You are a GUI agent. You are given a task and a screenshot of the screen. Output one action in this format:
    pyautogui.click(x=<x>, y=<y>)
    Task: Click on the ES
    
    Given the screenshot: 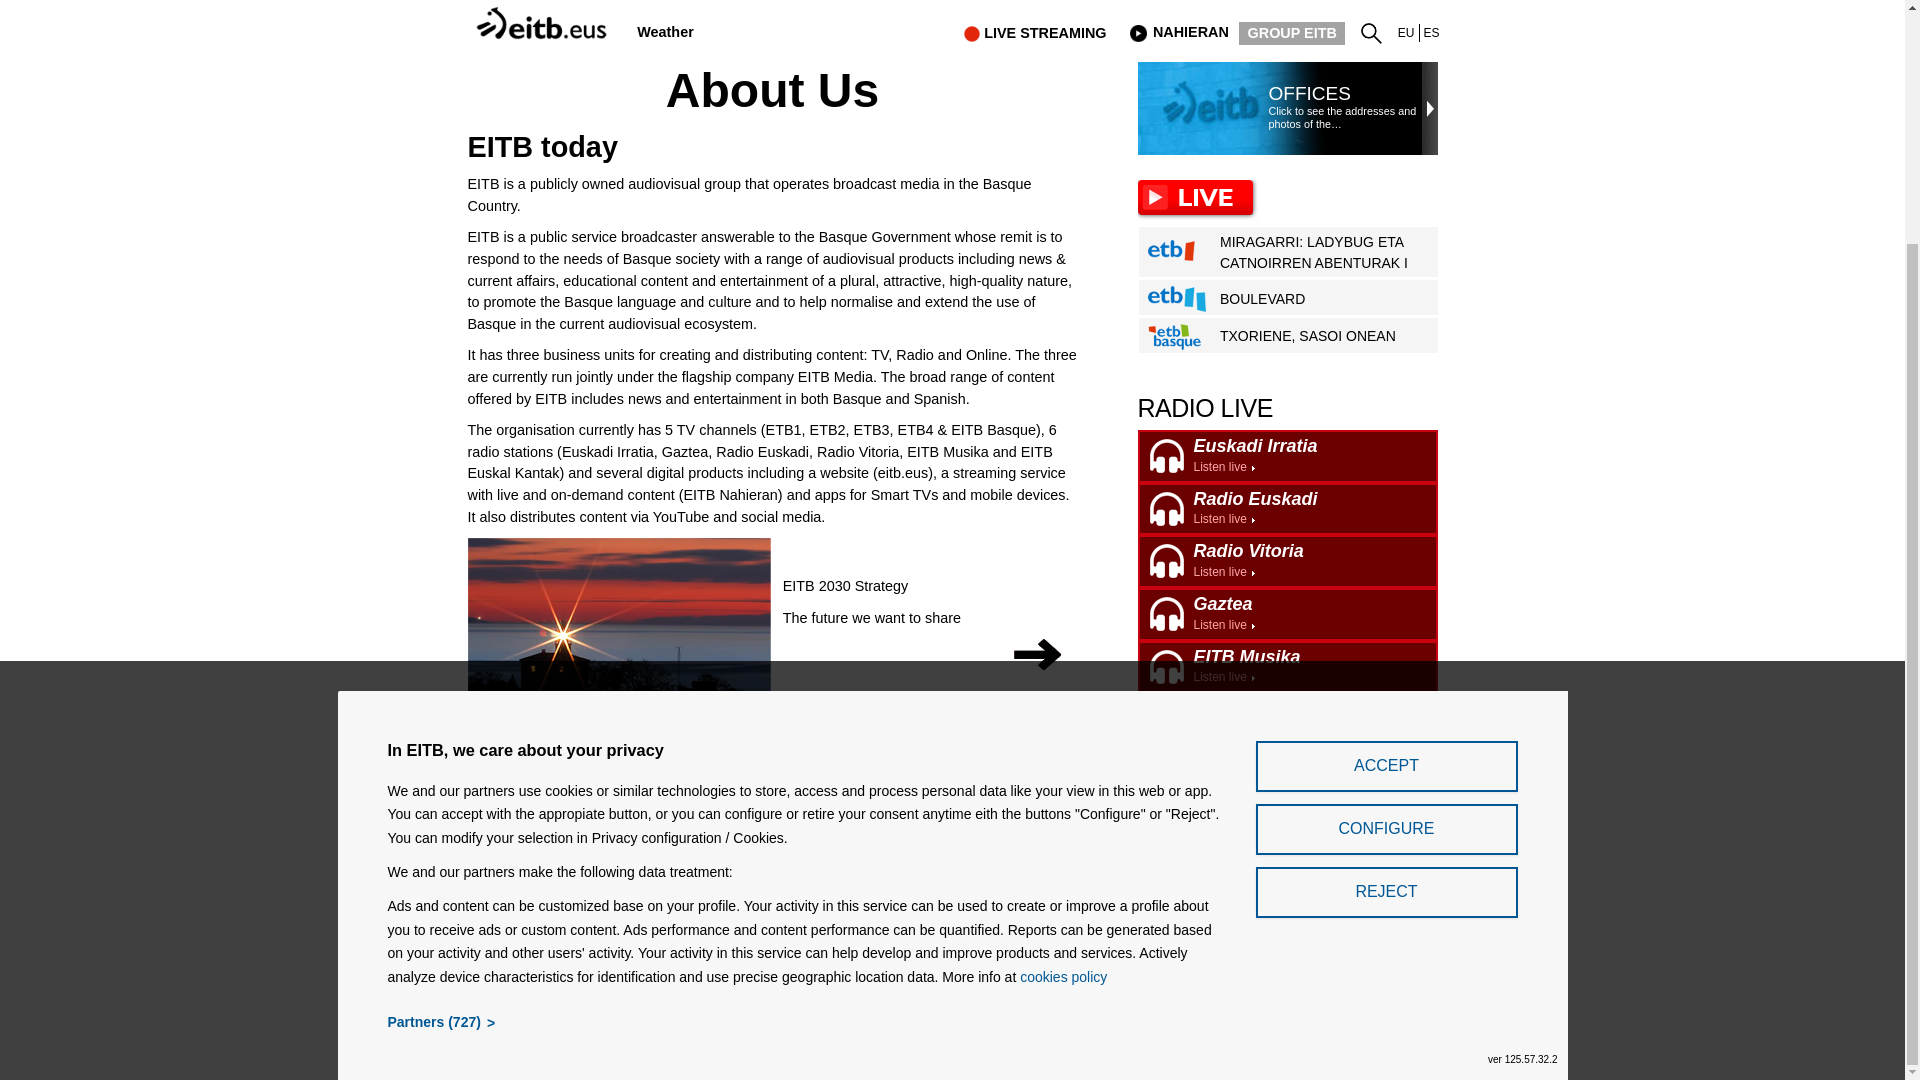 What is the action you would take?
    pyautogui.click(x=1308, y=93)
    